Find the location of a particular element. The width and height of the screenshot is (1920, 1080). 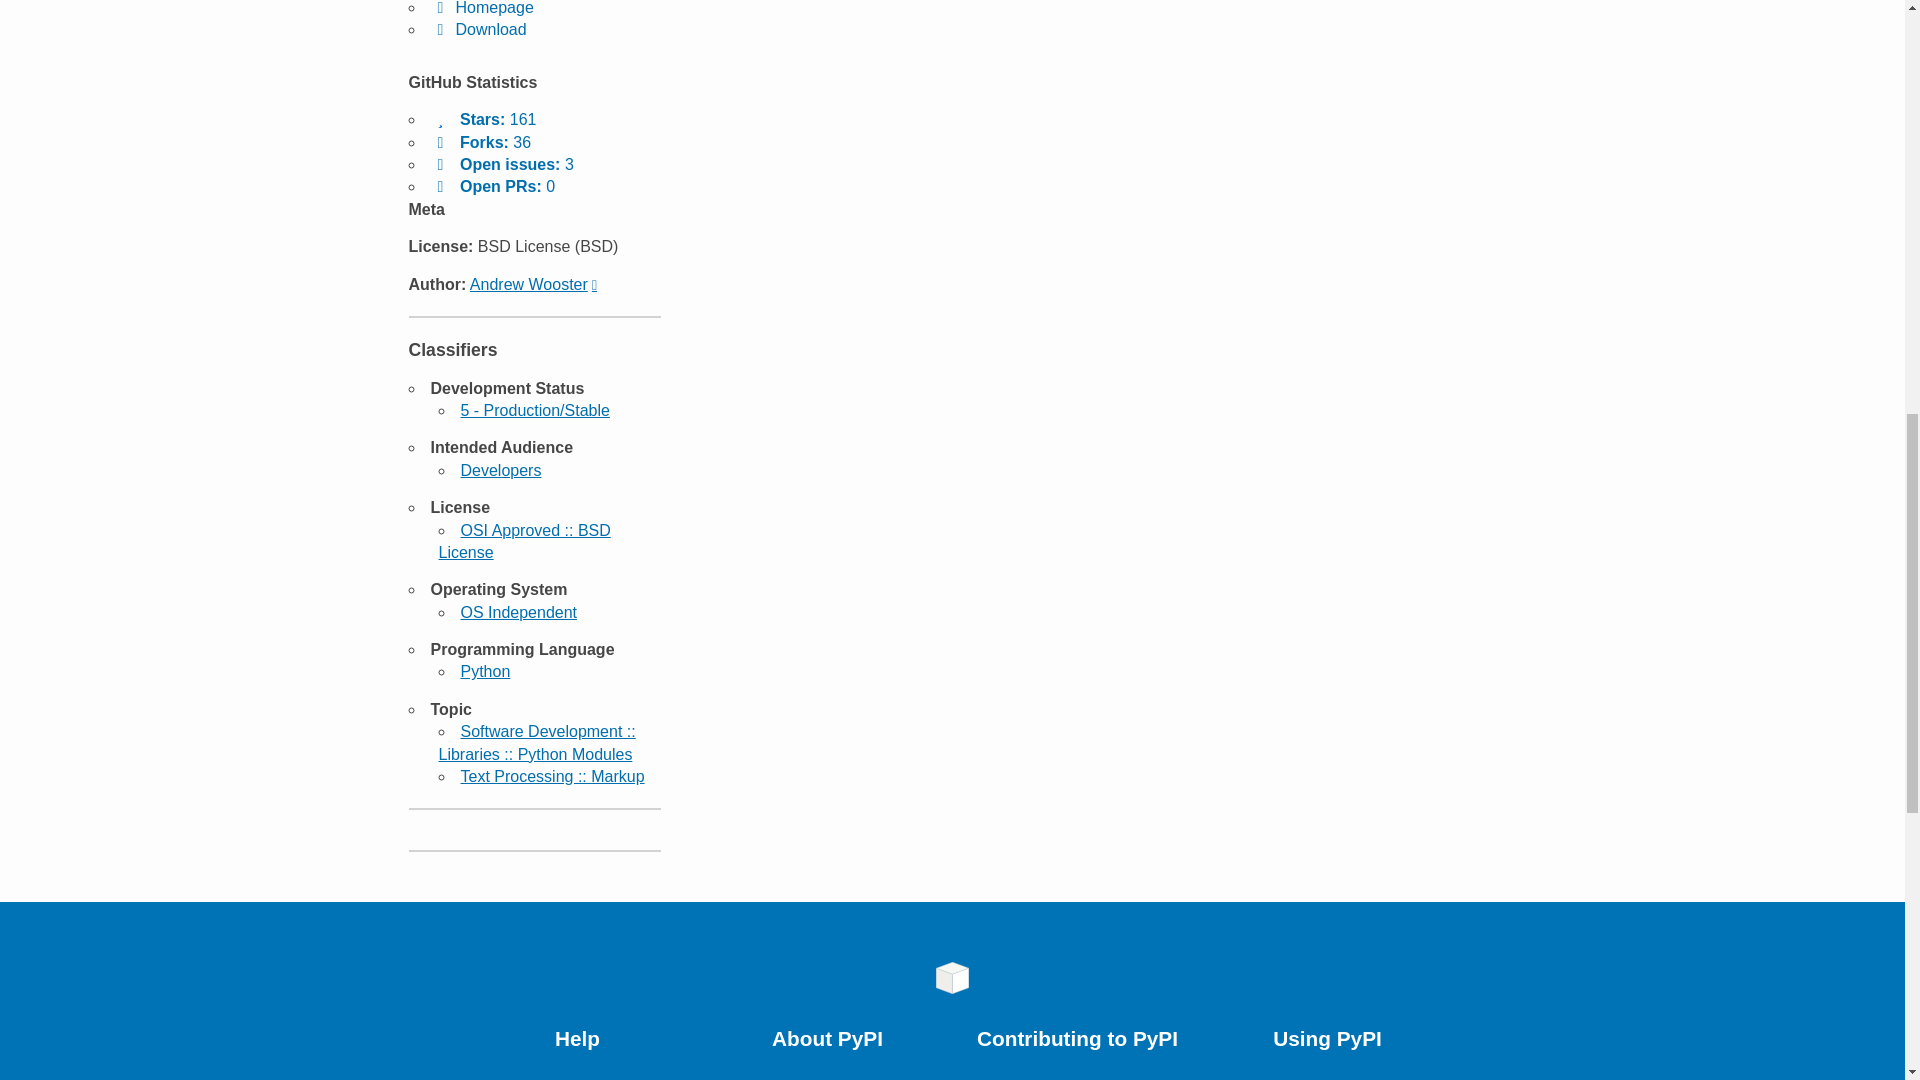

Developers is located at coordinates (500, 470).